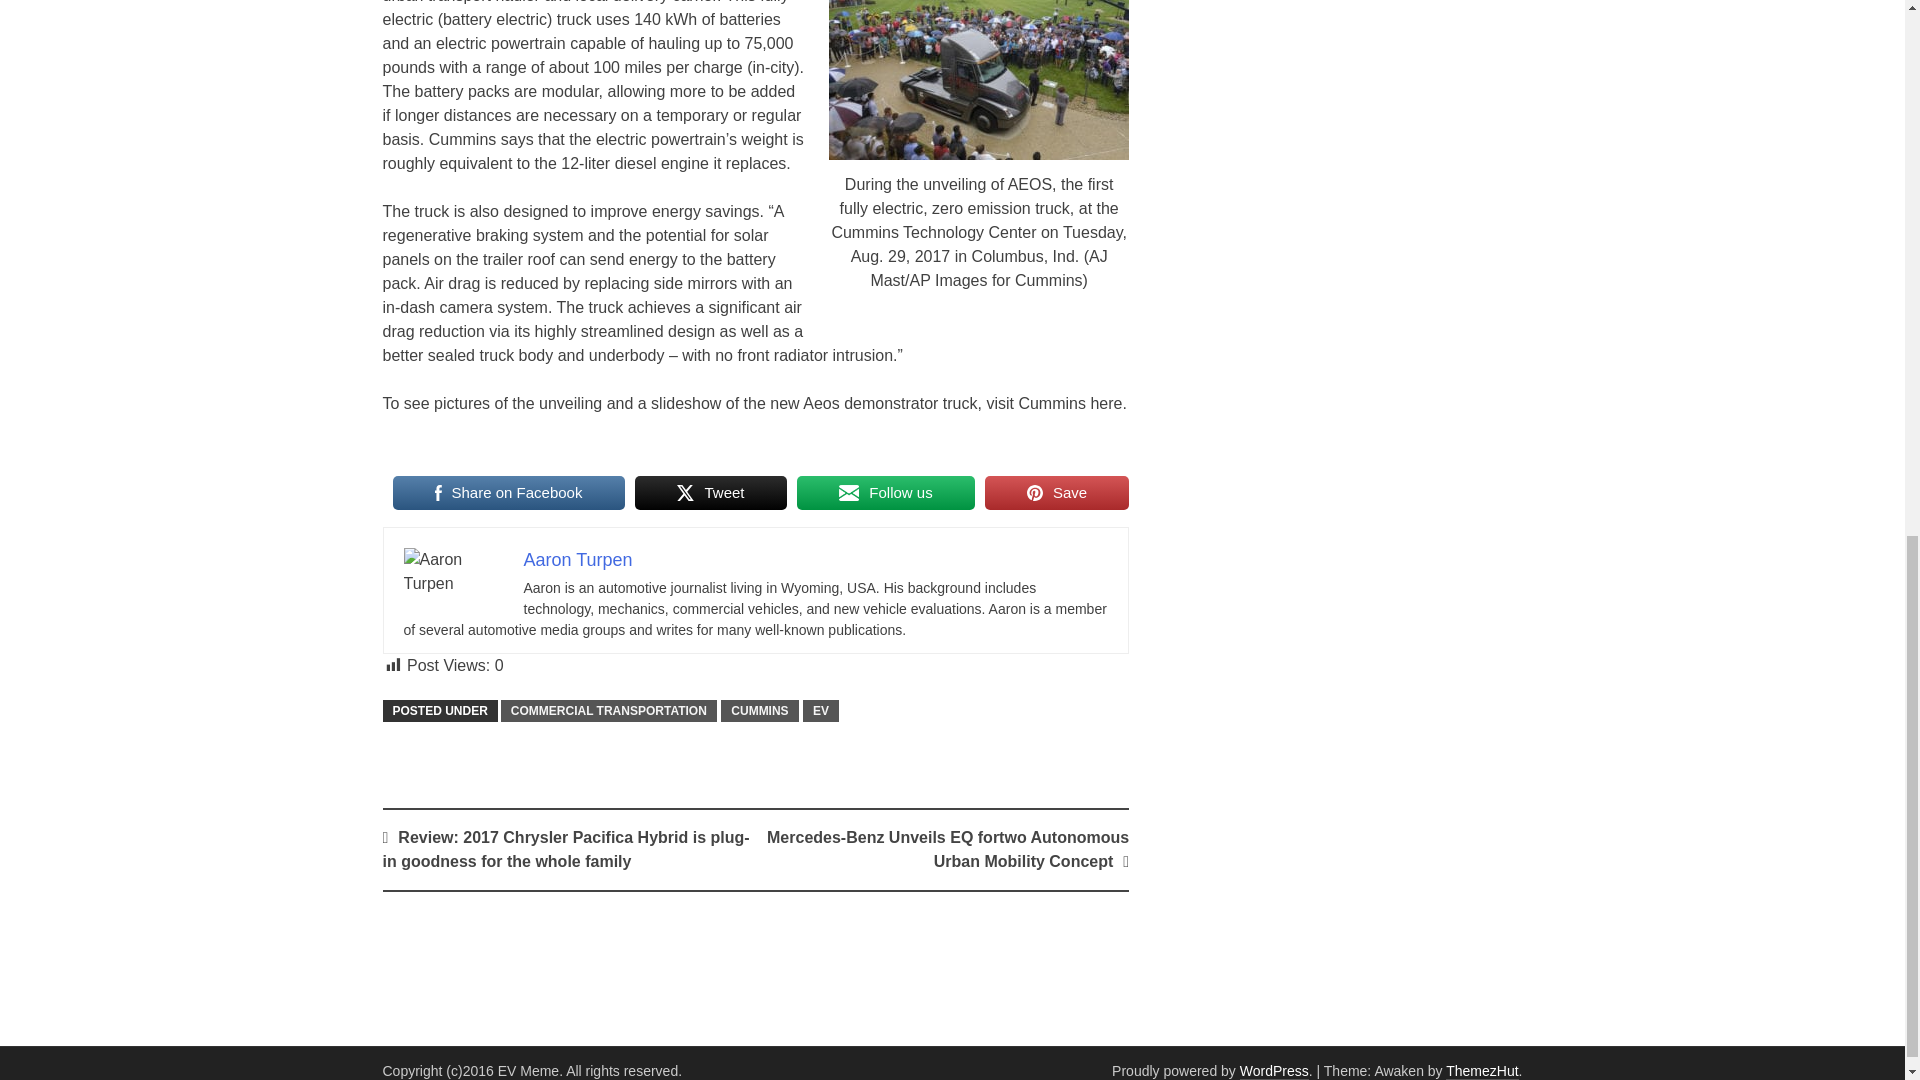 The width and height of the screenshot is (1920, 1080). I want to click on COMMERCIAL TRANSPORTATION, so click(608, 710).